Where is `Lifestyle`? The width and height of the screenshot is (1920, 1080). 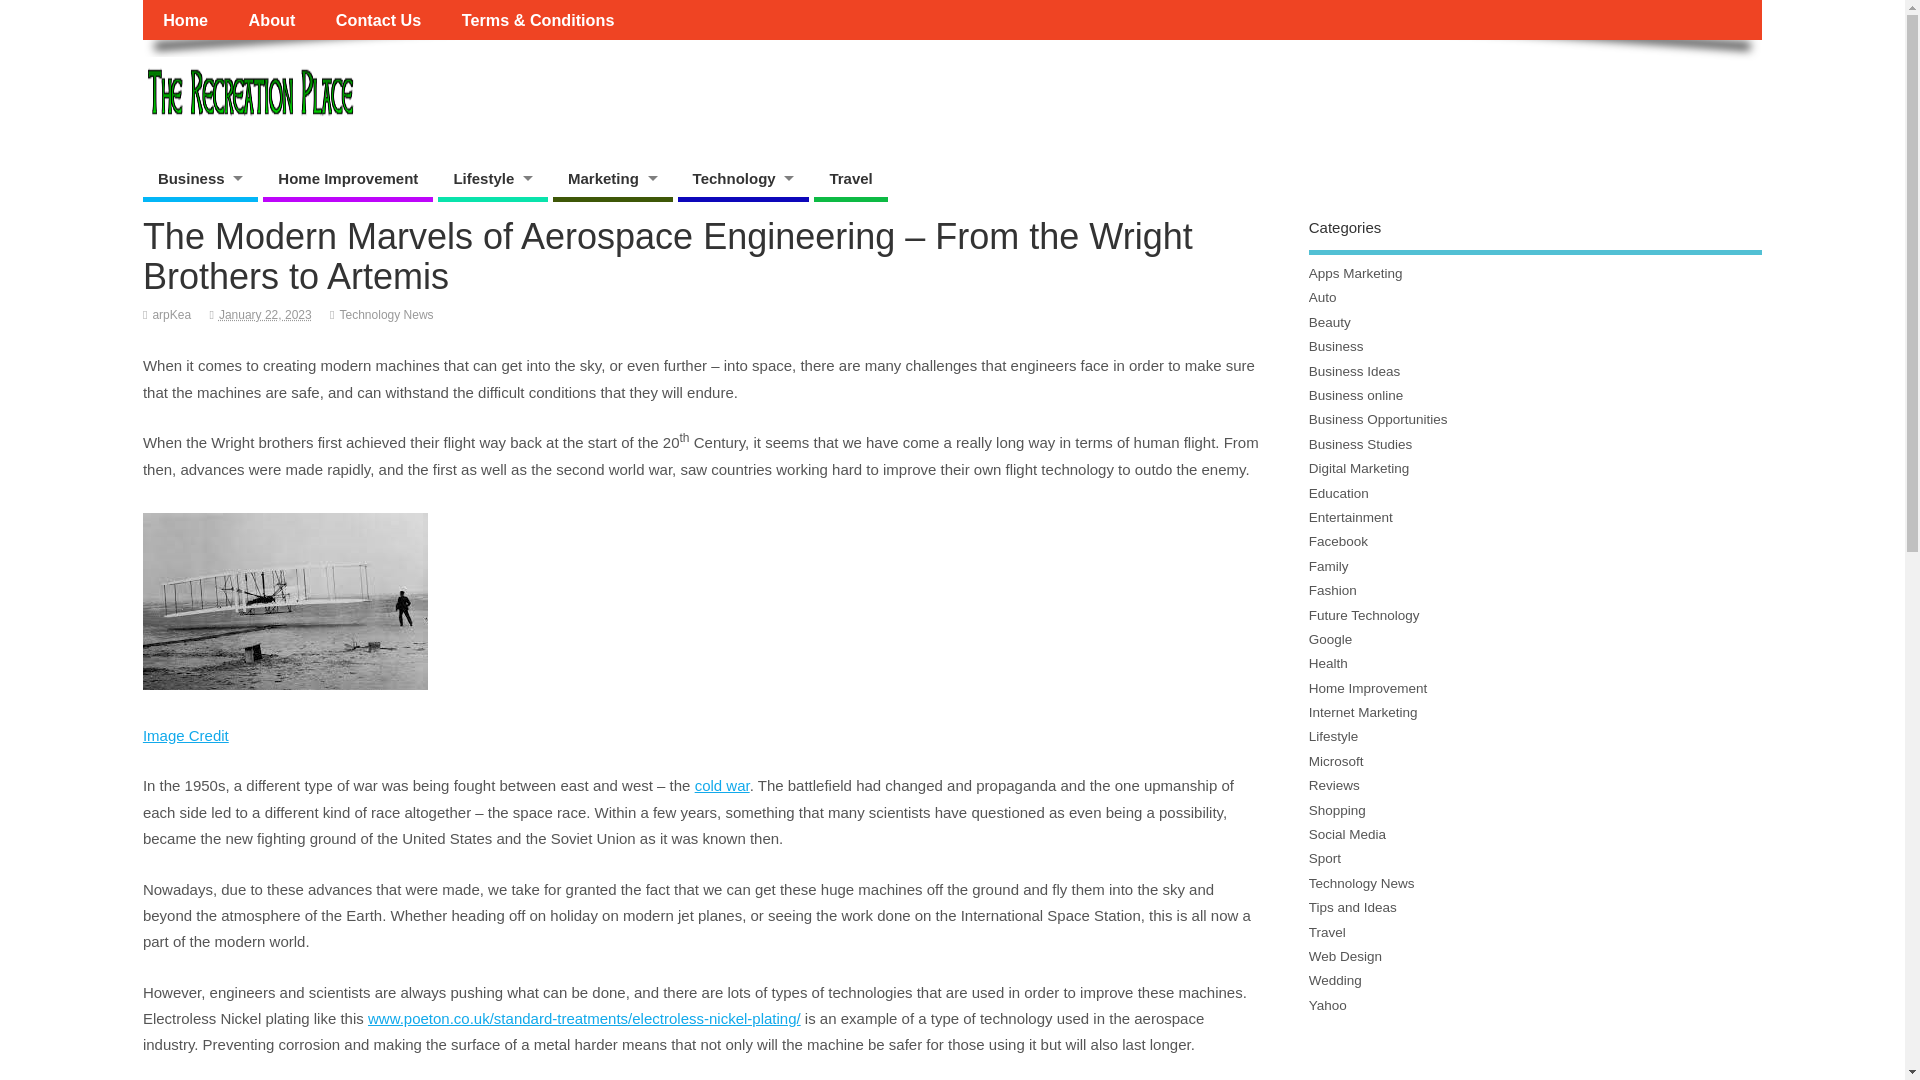
Lifestyle is located at coordinates (492, 181).